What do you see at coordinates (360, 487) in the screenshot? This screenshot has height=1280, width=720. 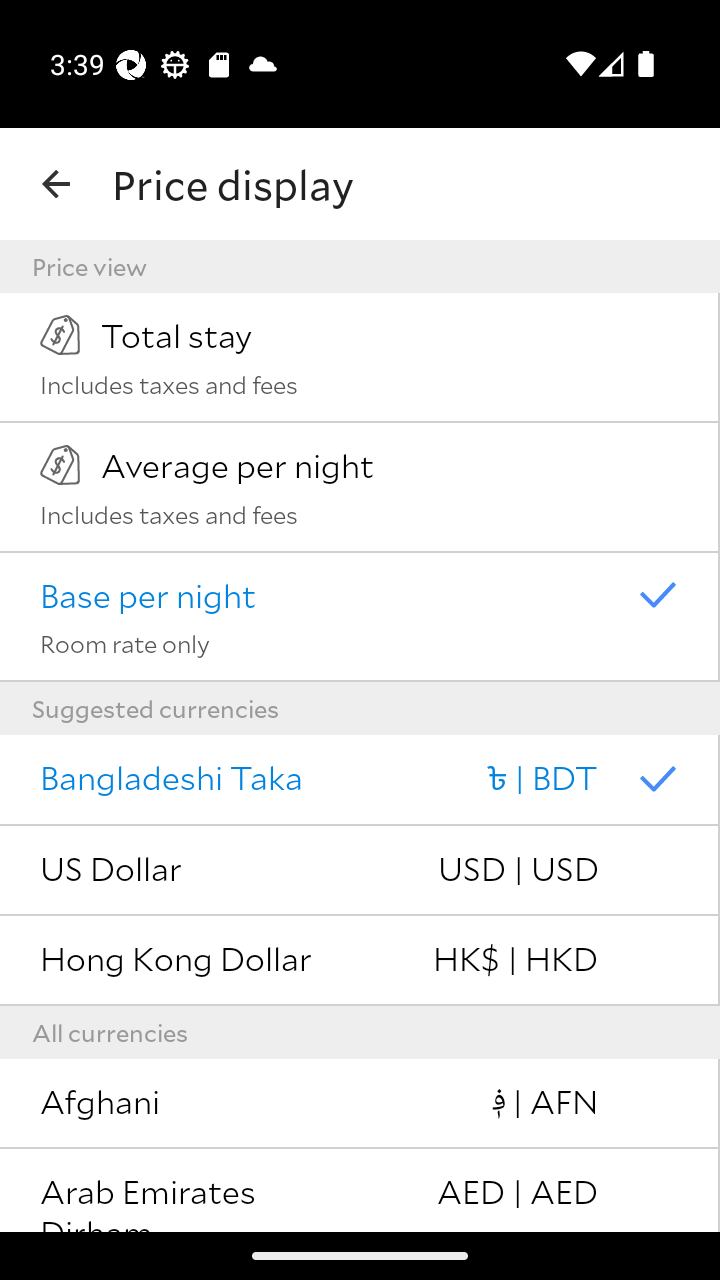 I see `Average per night Includes taxes and fees` at bounding box center [360, 487].